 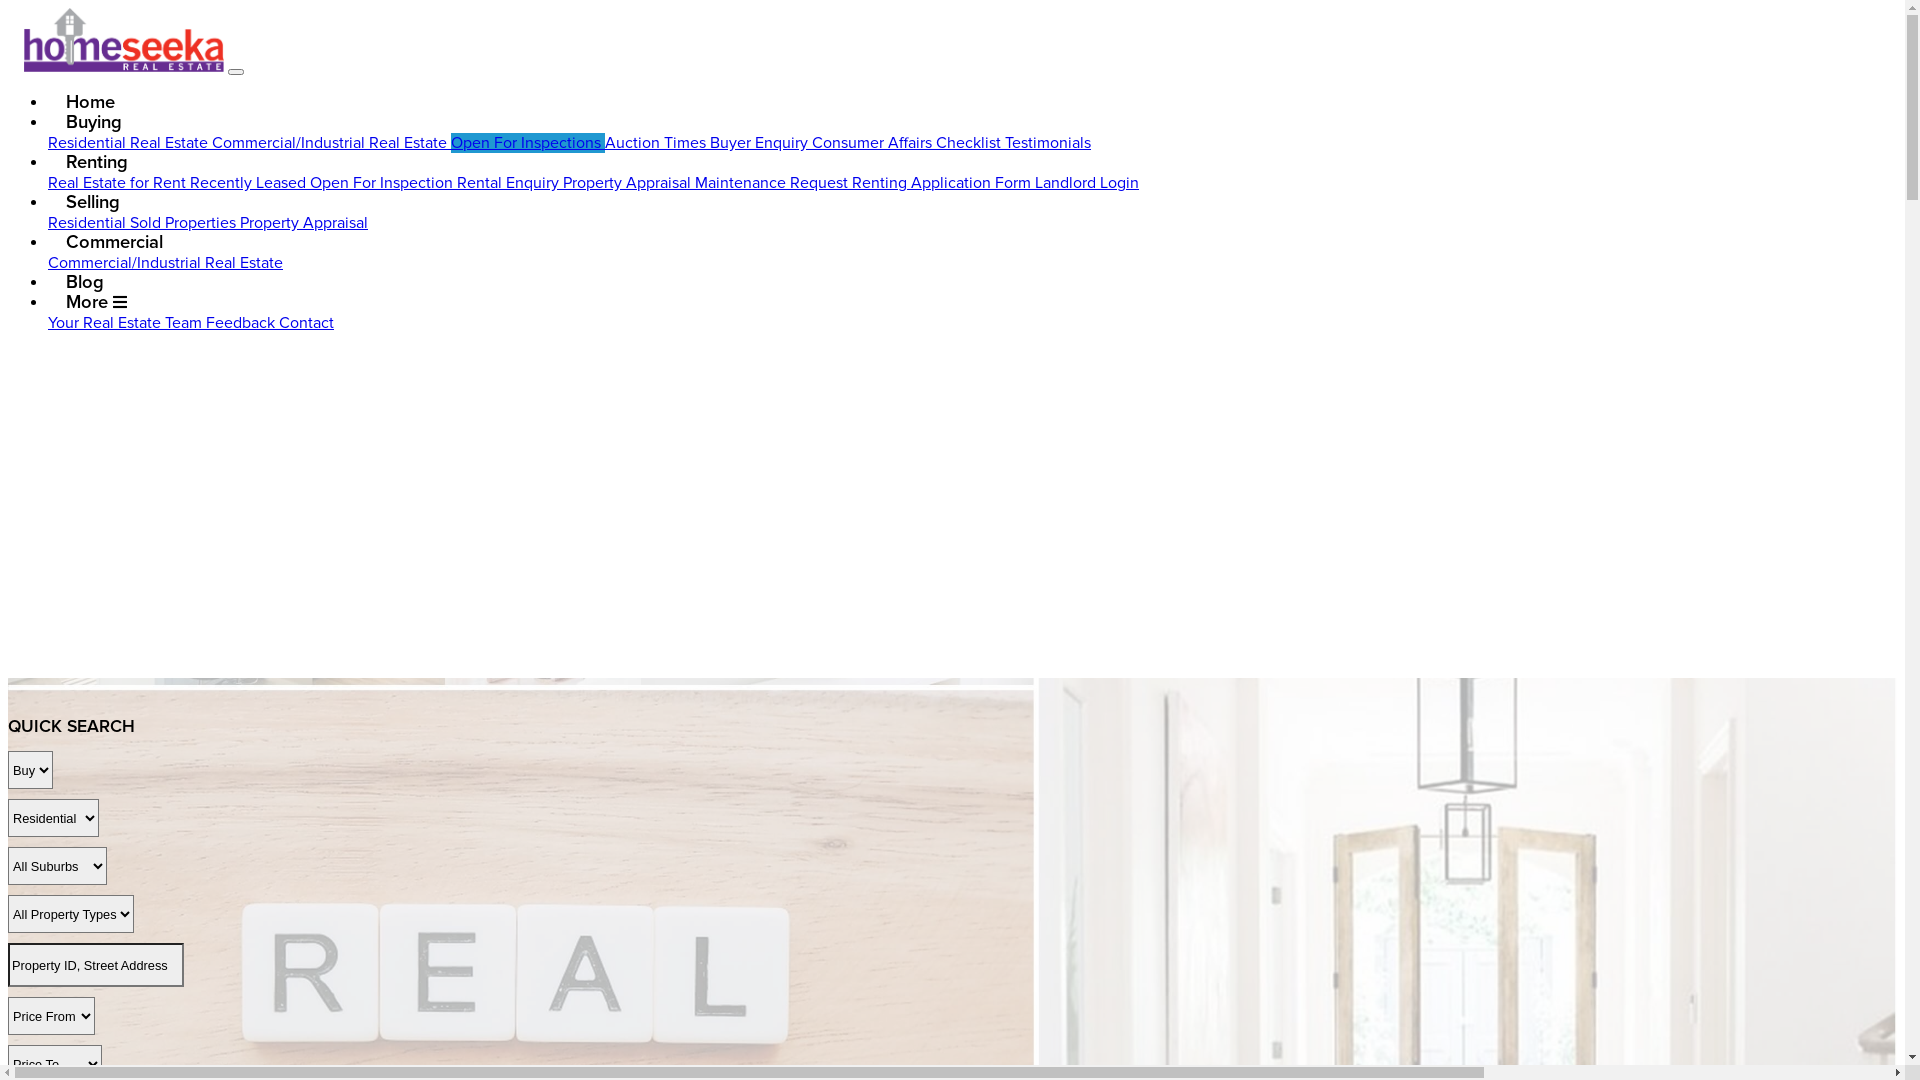 What do you see at coordinates (114, 242) in the screenshot?
I see `Commercial` at bounding box center [114, 242].